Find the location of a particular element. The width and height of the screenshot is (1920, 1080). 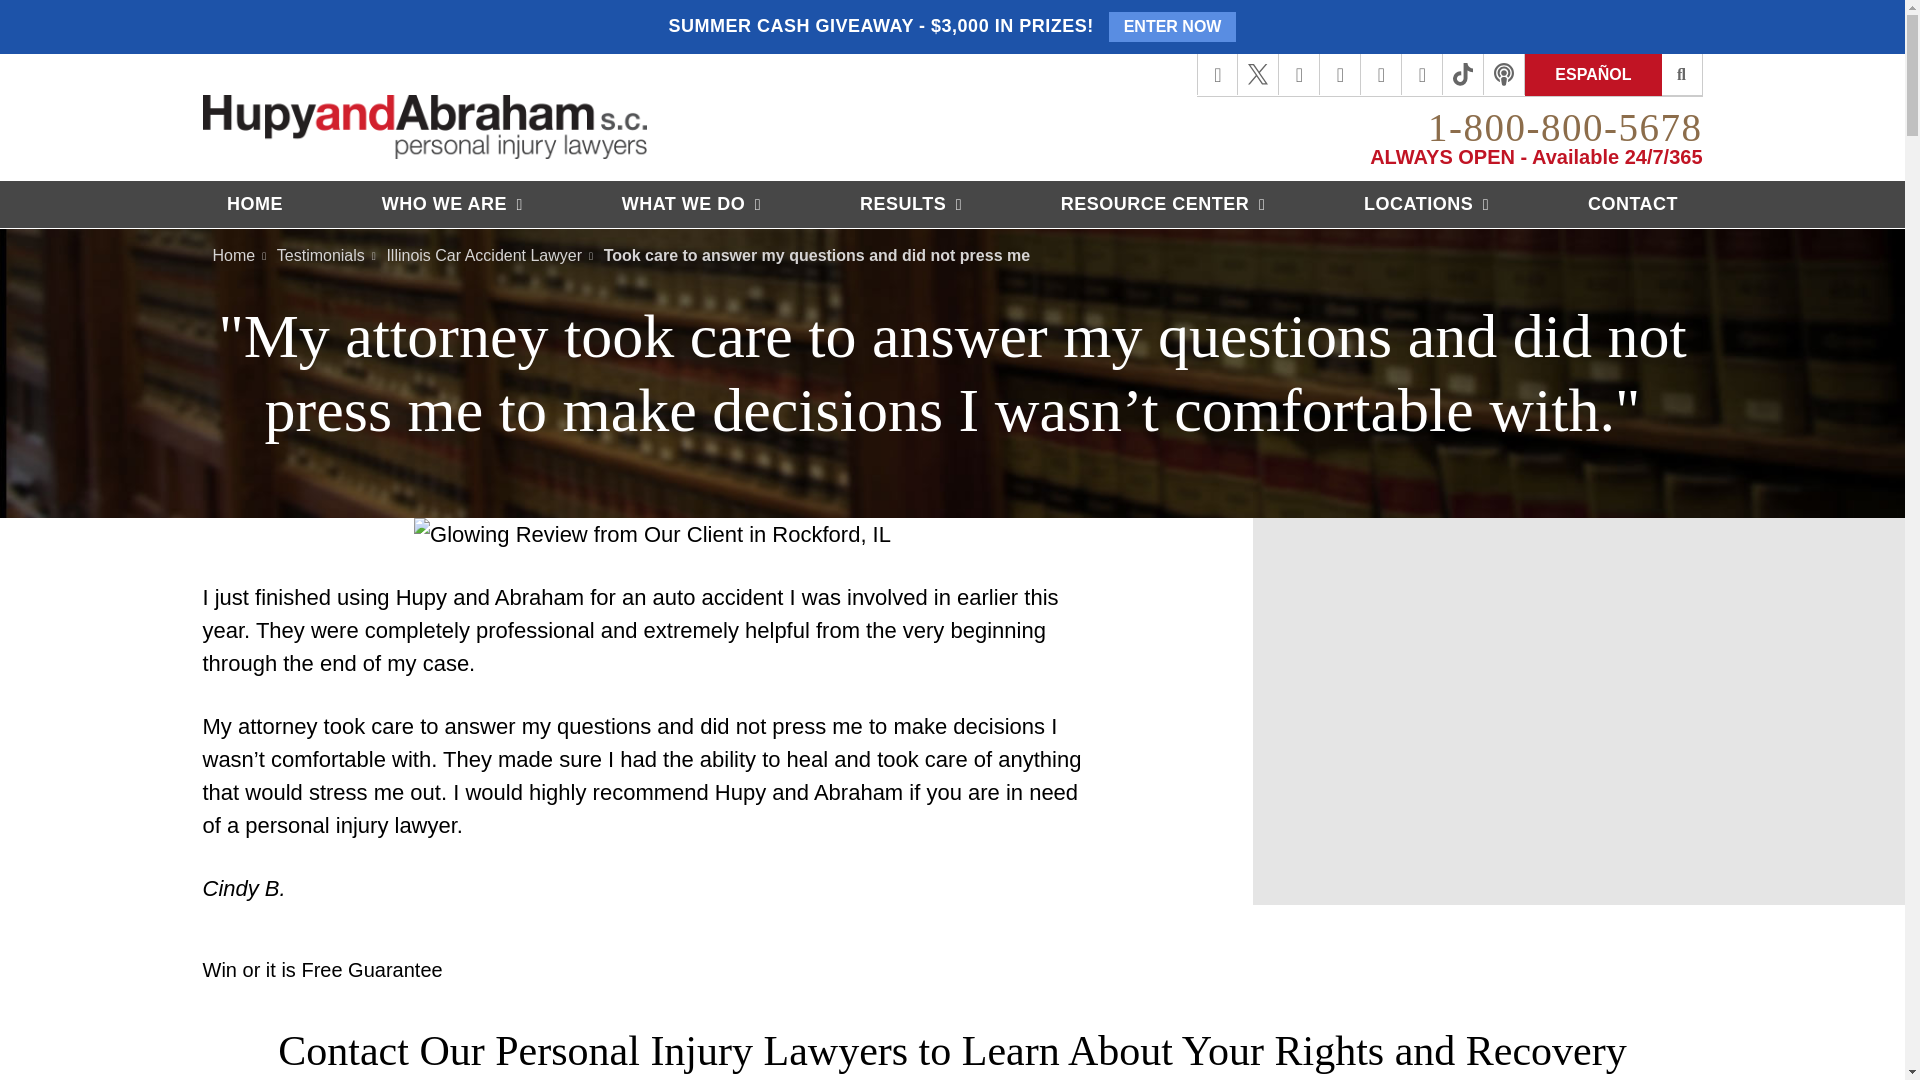

ENTER NOW is located at coordinates (1172, 26).